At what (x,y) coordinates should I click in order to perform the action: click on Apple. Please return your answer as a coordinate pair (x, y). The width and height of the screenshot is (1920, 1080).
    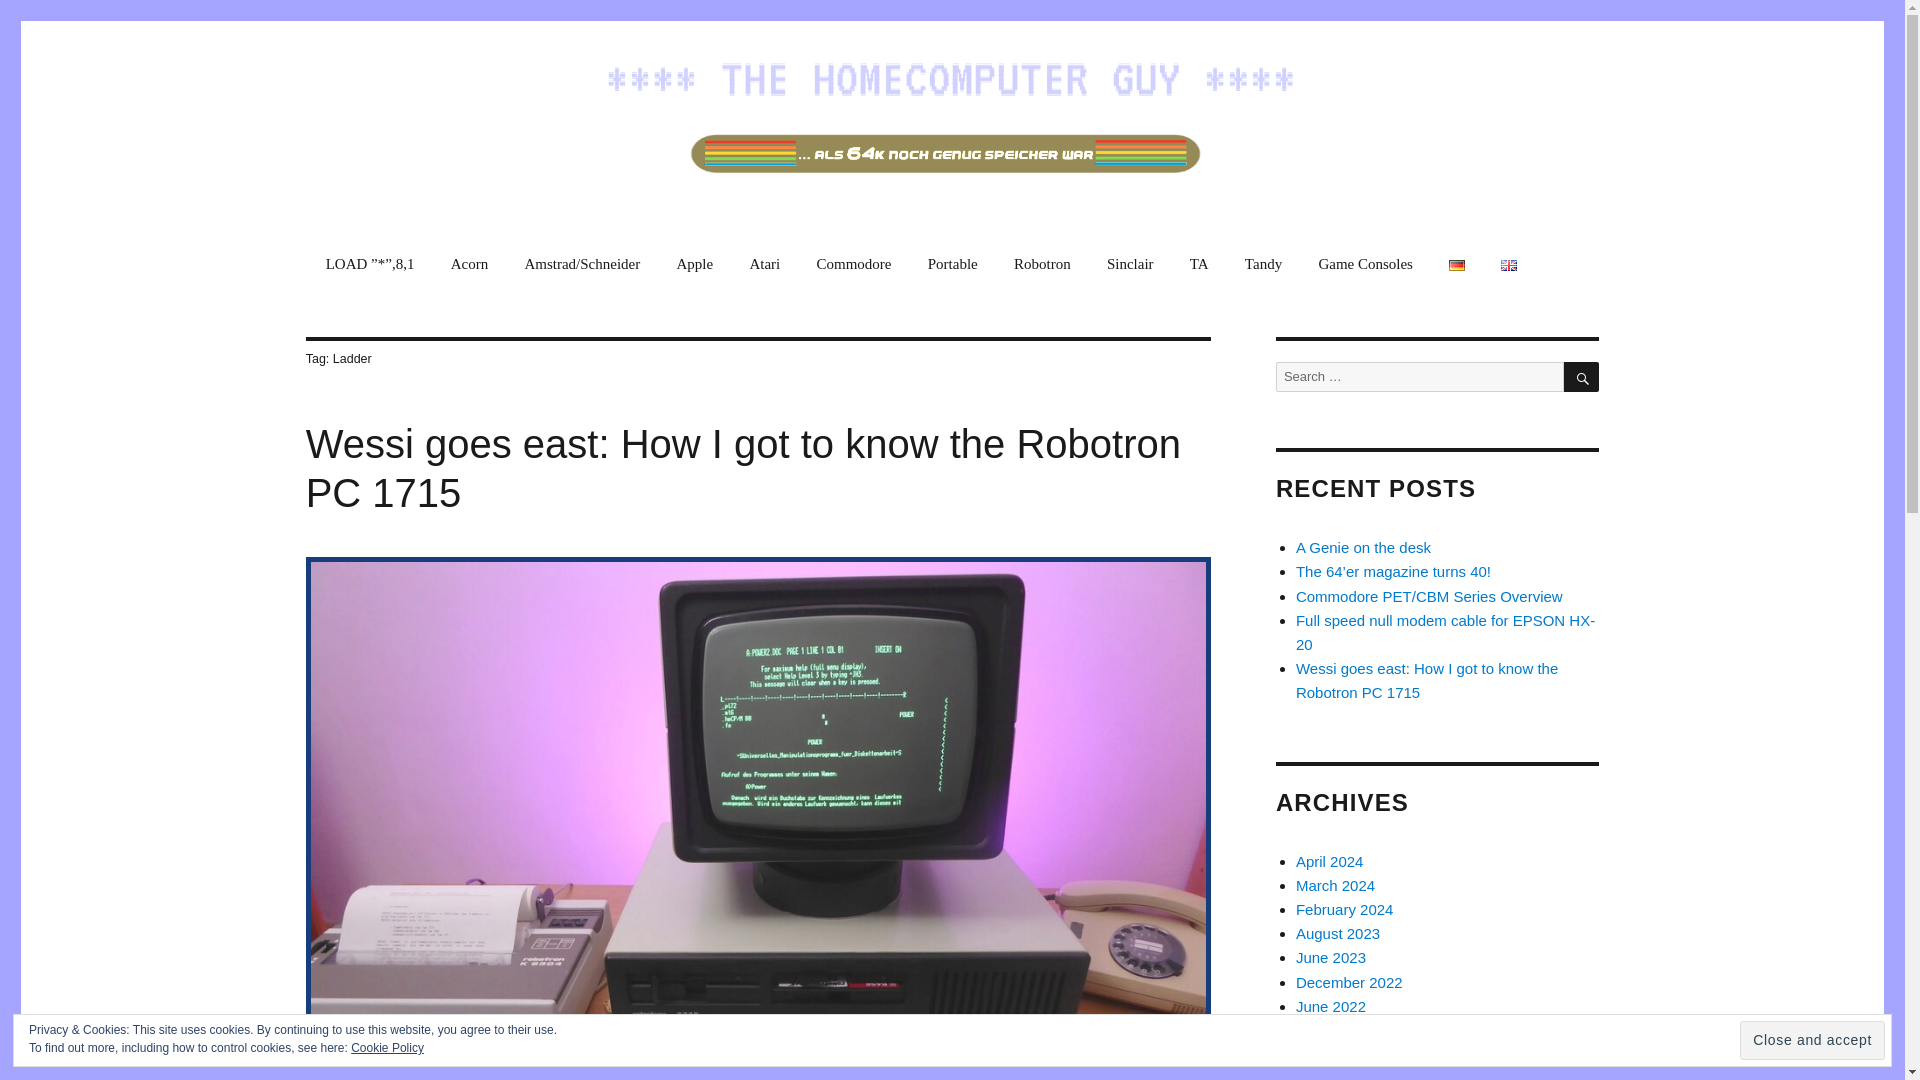
    Looking at the image, I should click on (694, 264).